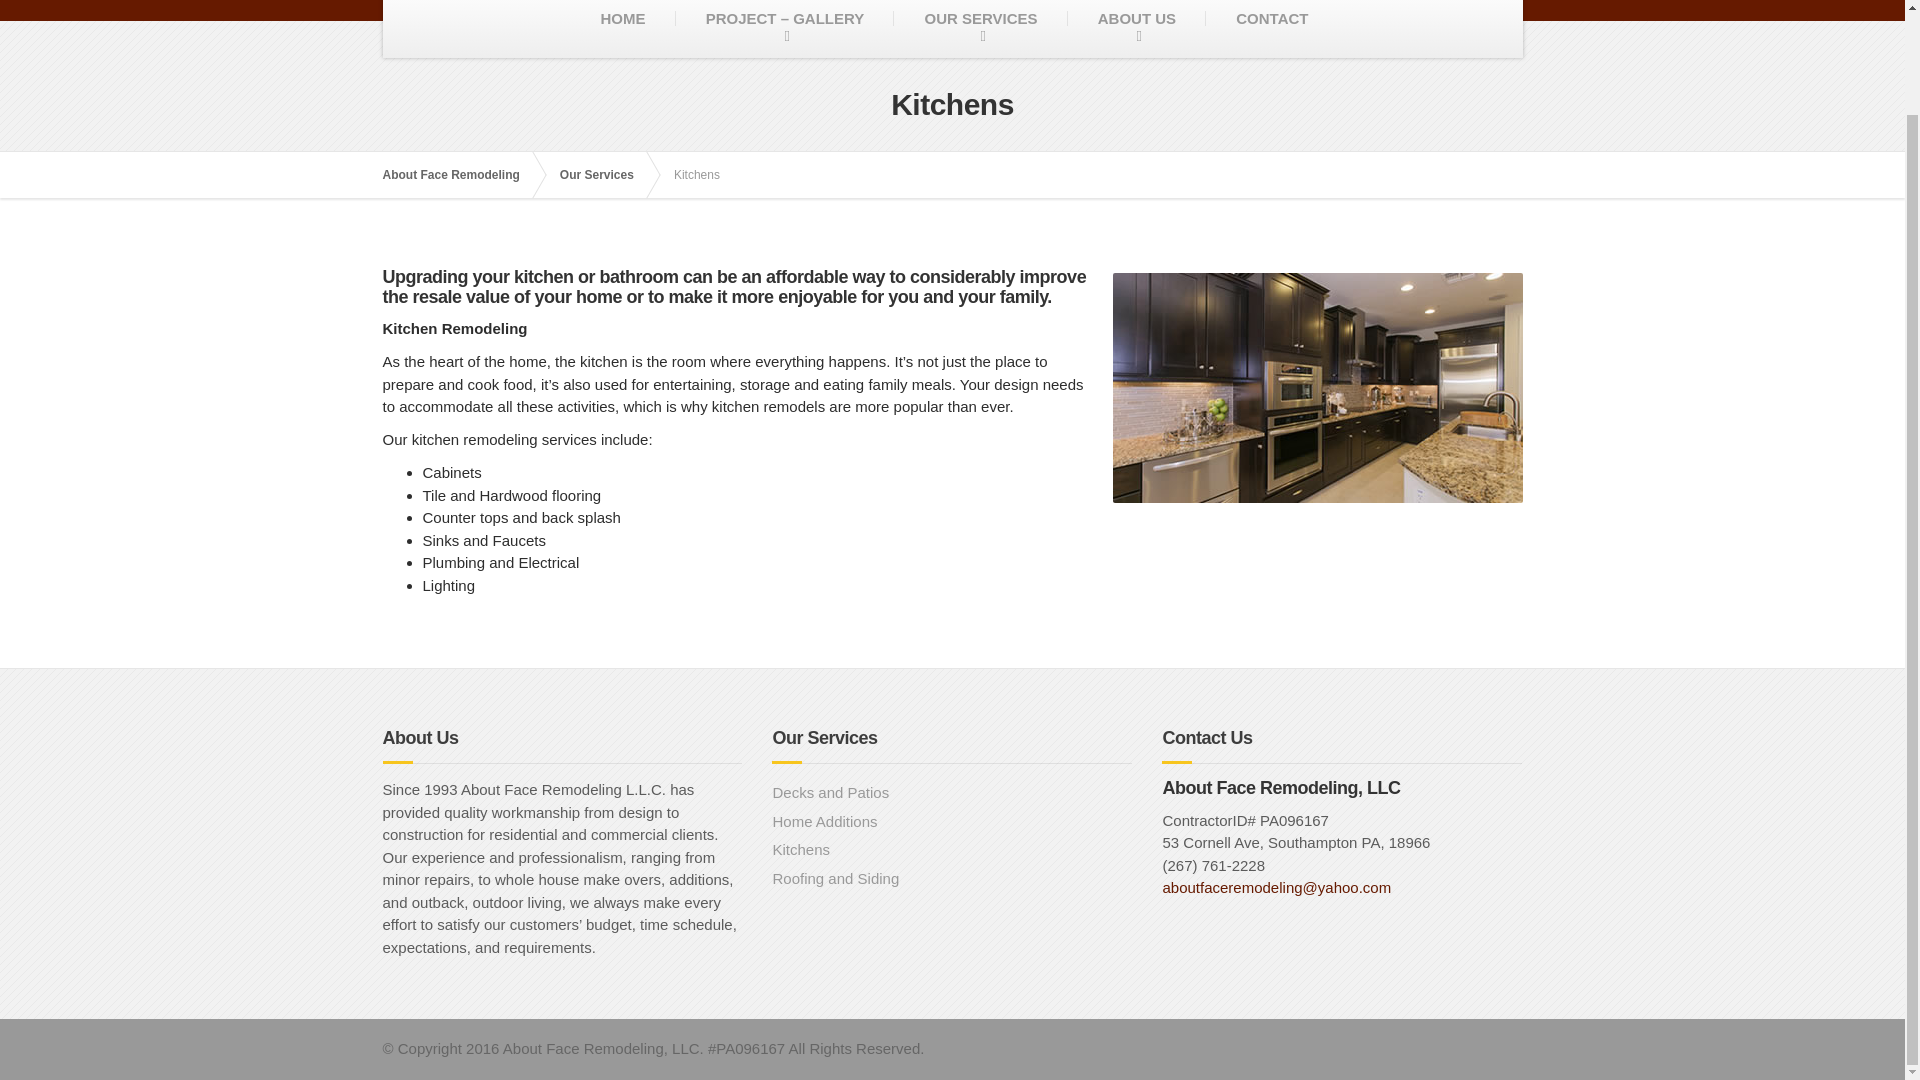  What do you see at coordinates (622, 29) in the screenshot?
I see `HOME` at bounding box center [622, 29].